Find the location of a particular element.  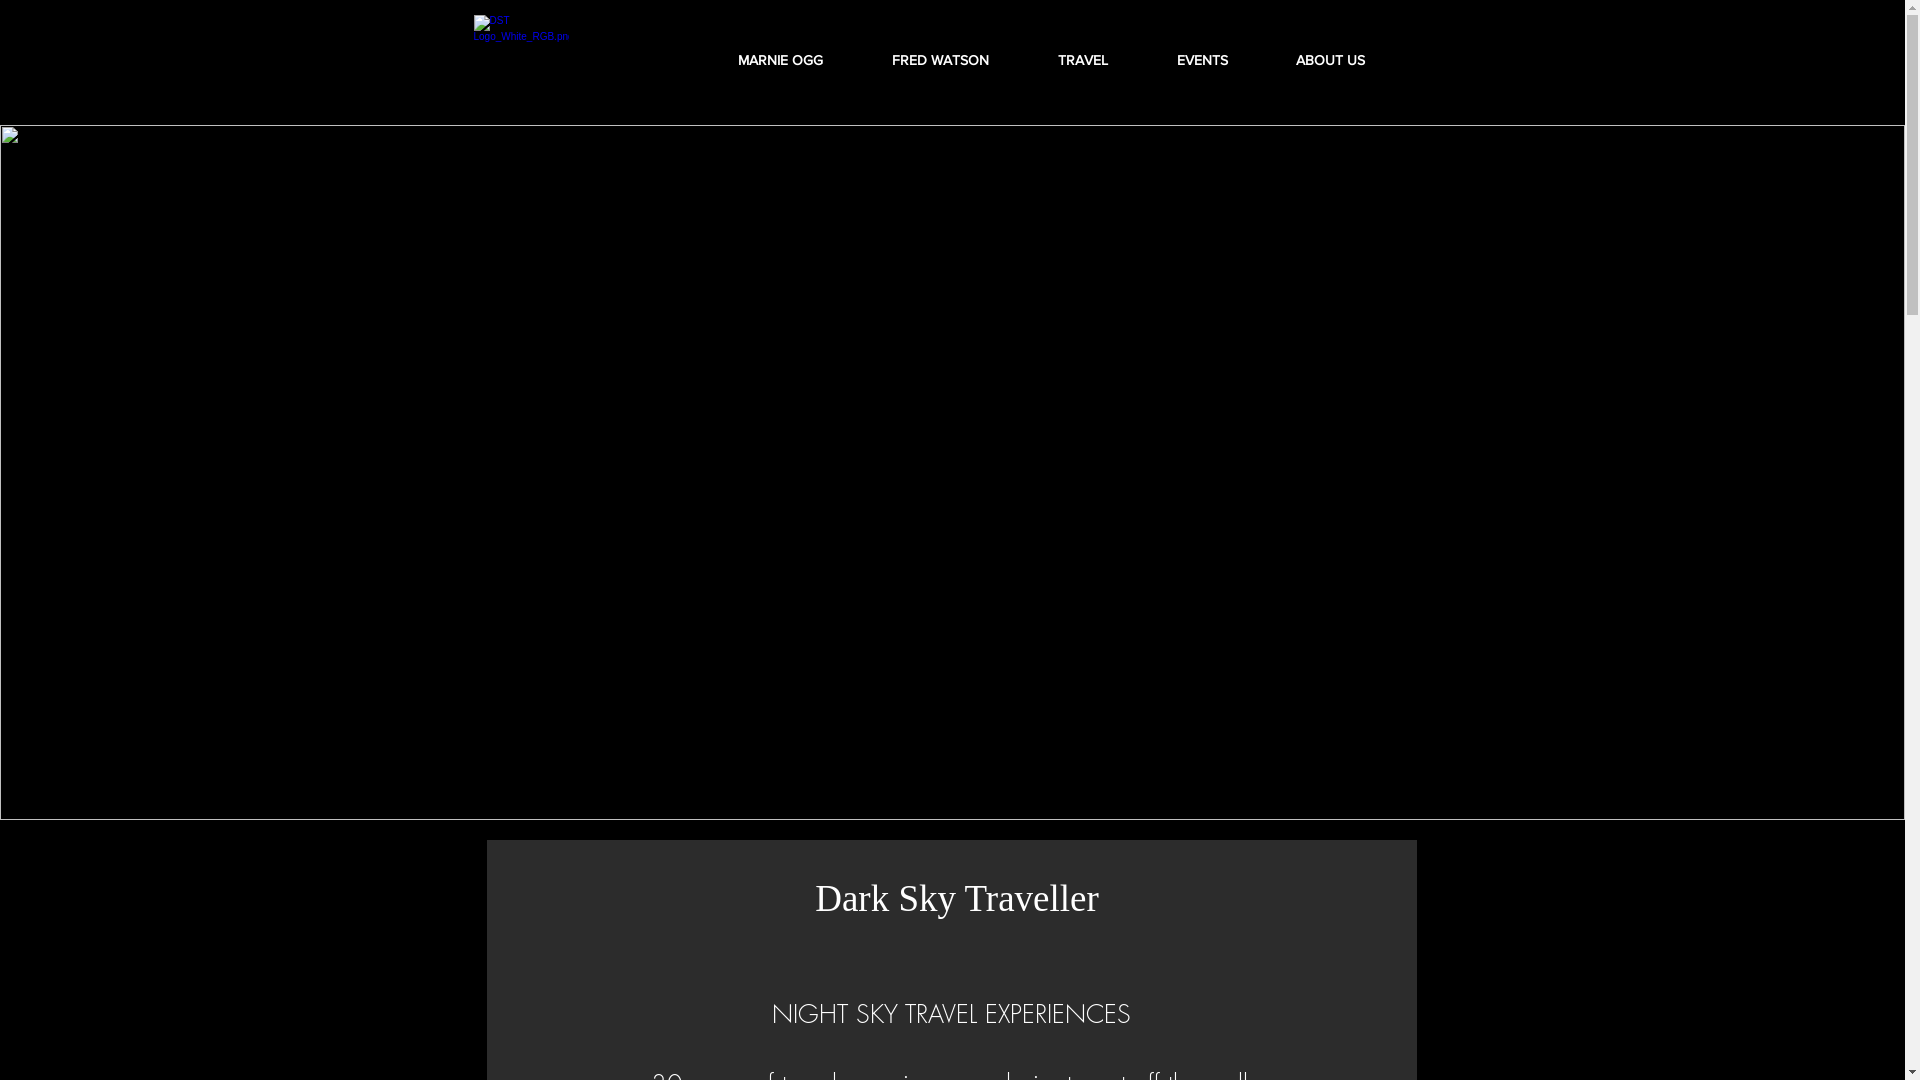

EVENTS is located at coordinates (1222, 60).